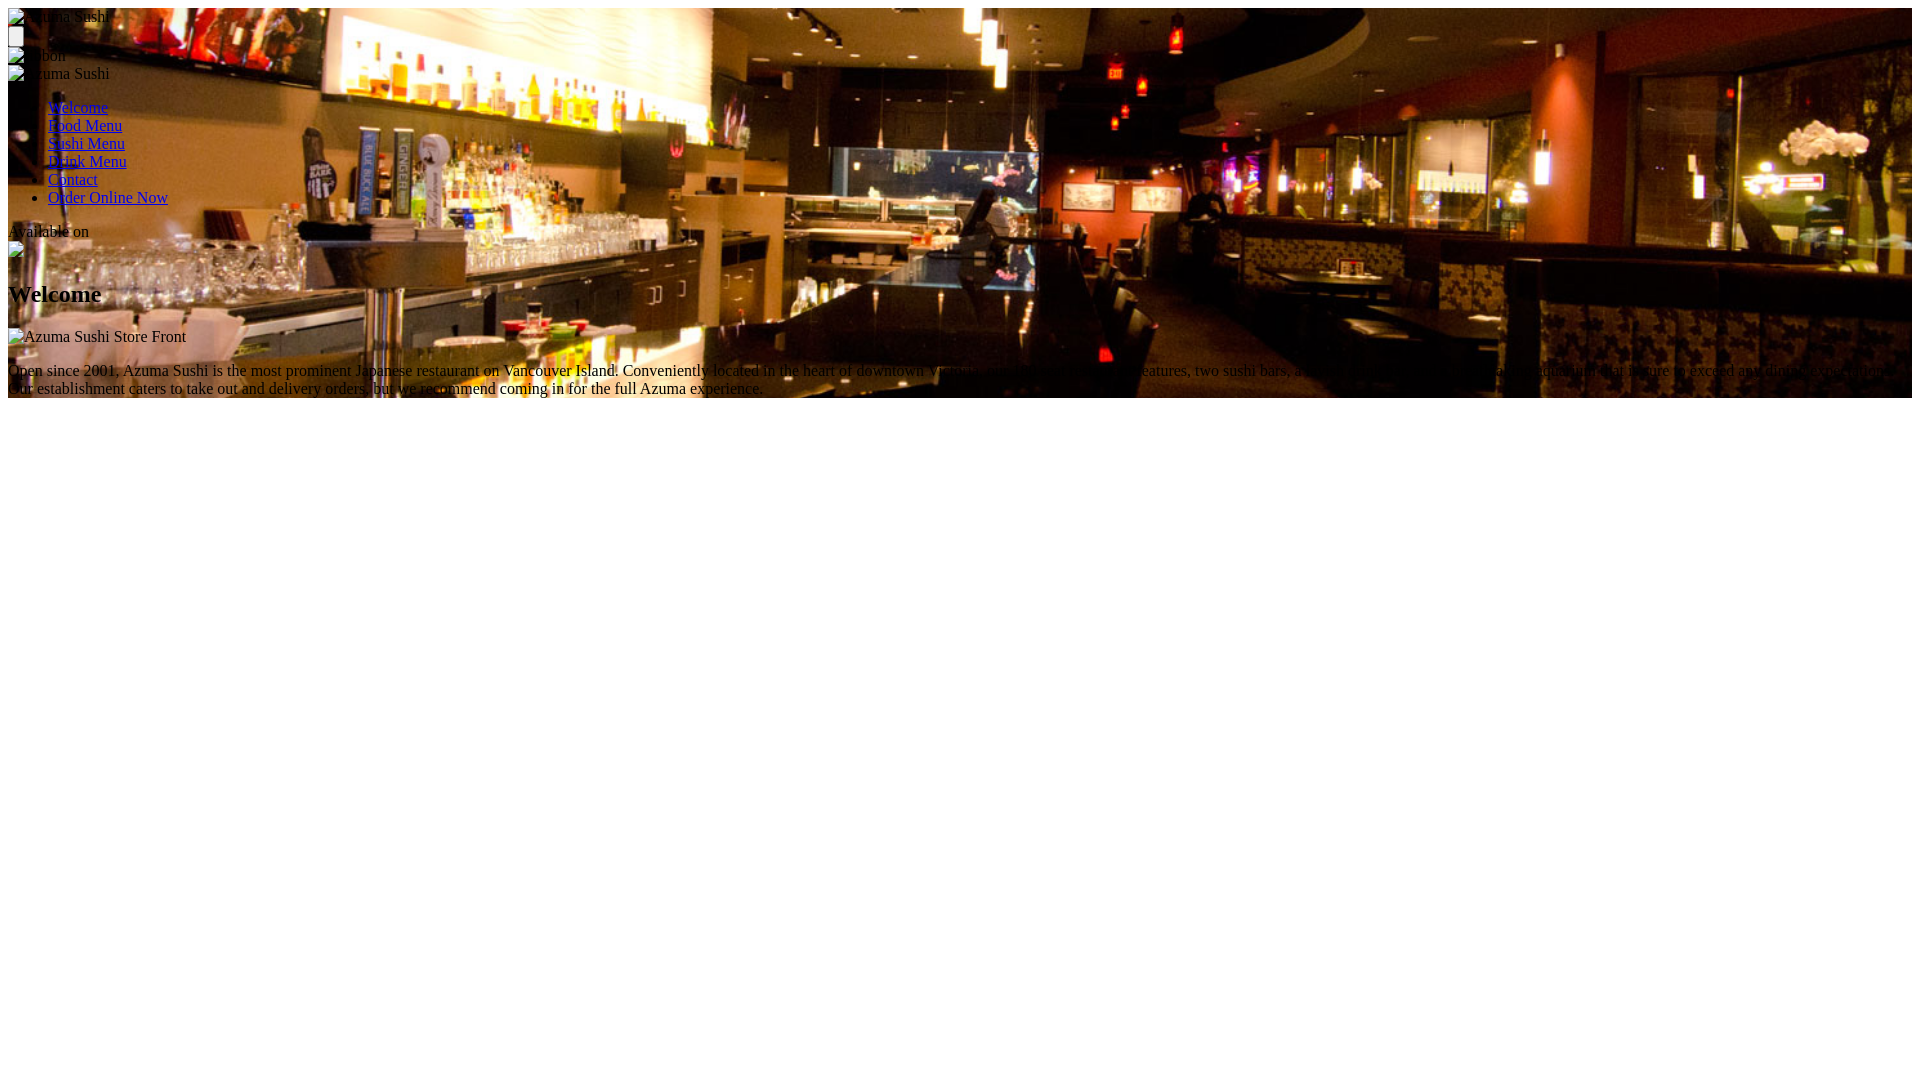 The image size is (1920, 1080). What do you see at coordinates (86, 144) in the screenshot?
I see `Sushi Menu` at bounding box center [86, 144].